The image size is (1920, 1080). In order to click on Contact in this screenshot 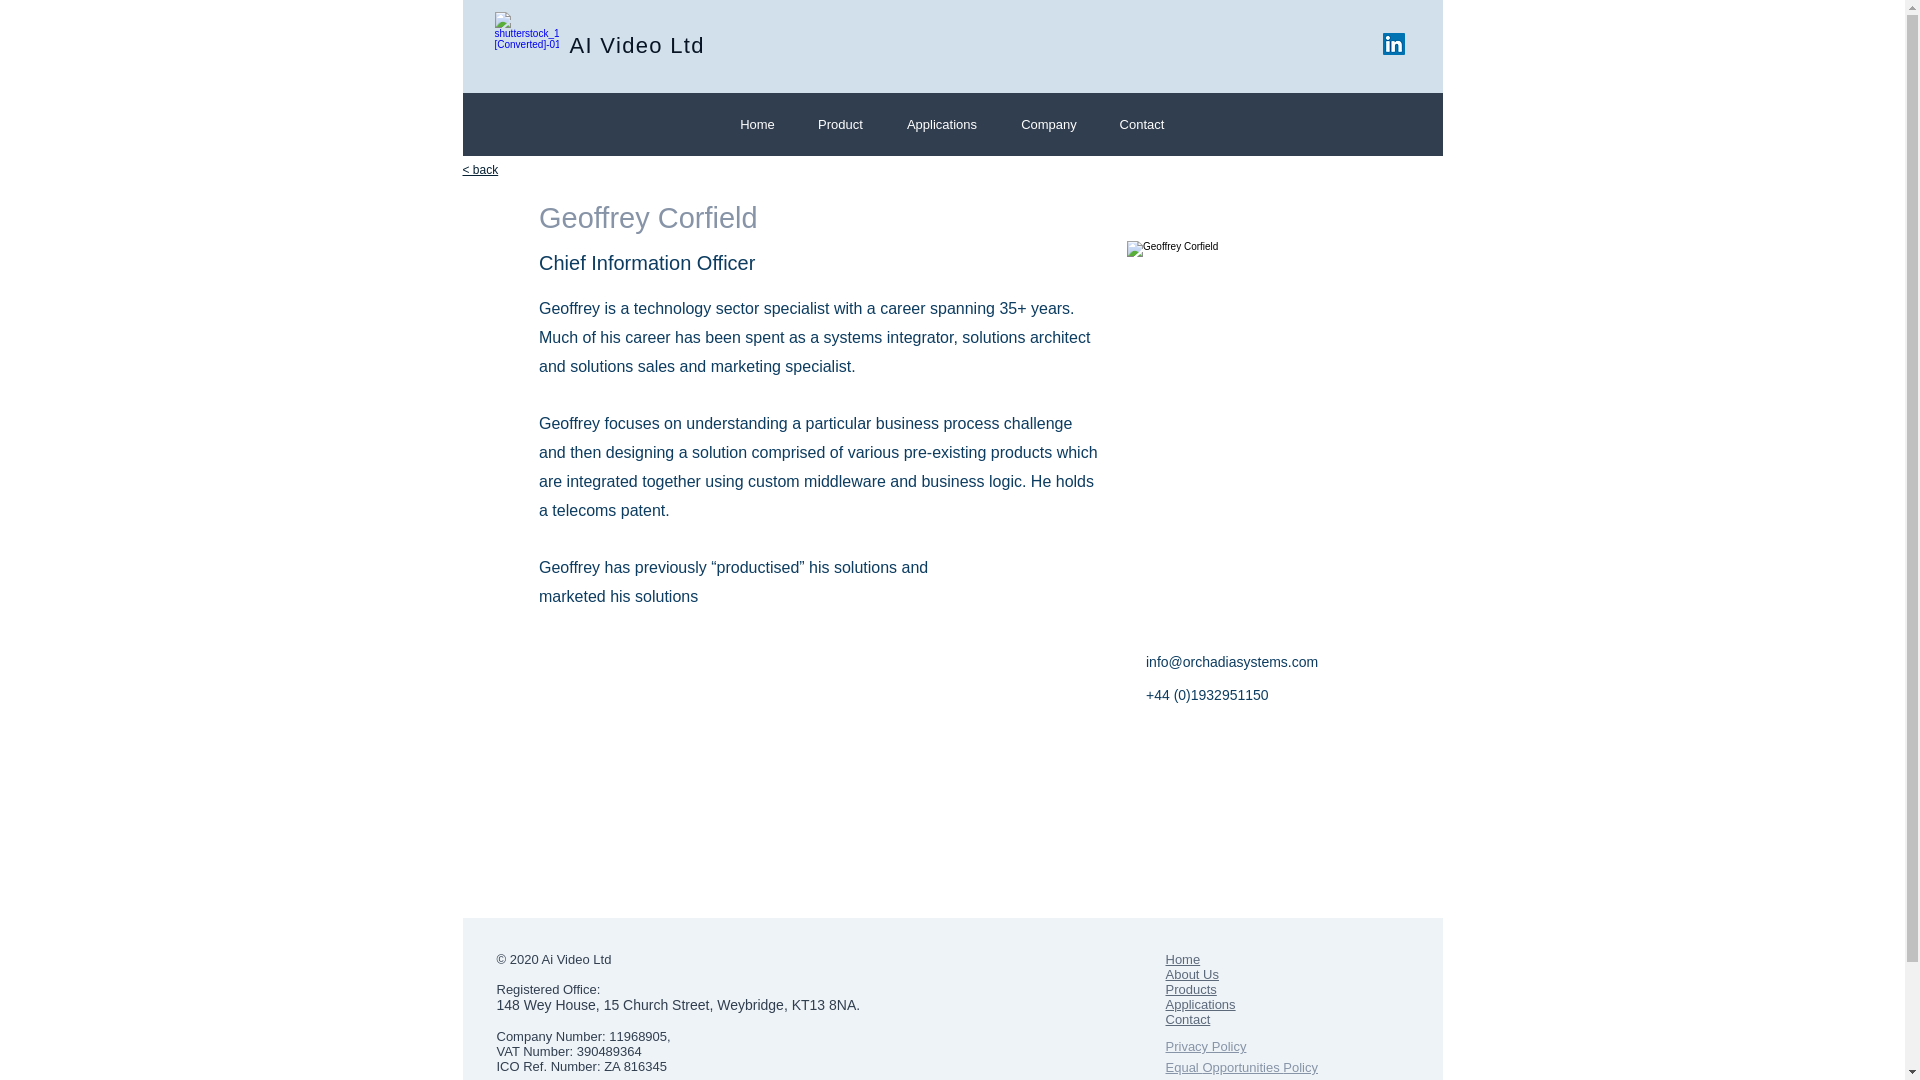, I will do `click(1188, 1019)`.